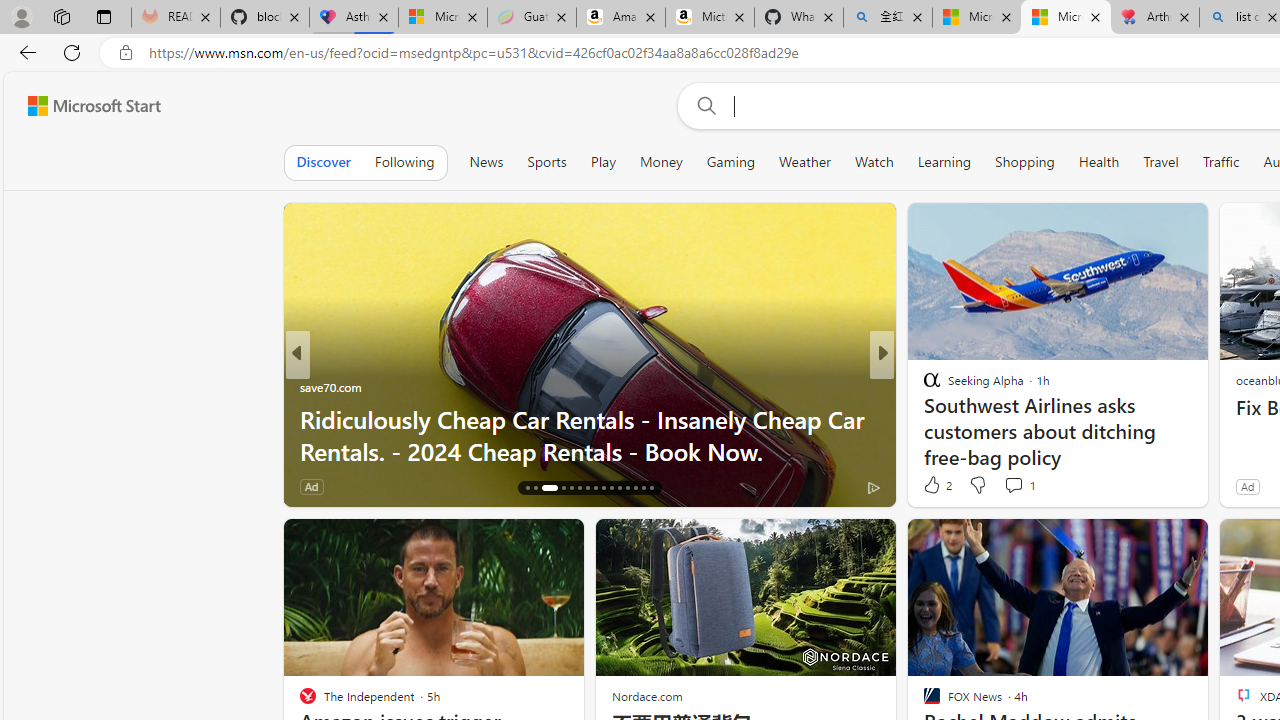 This screenshot has width=1280, height=720. What do you see at coordinates (1019, 484) in the screenshot?
I see `View comments 1 Comment` at bounding box center [1019, 484].